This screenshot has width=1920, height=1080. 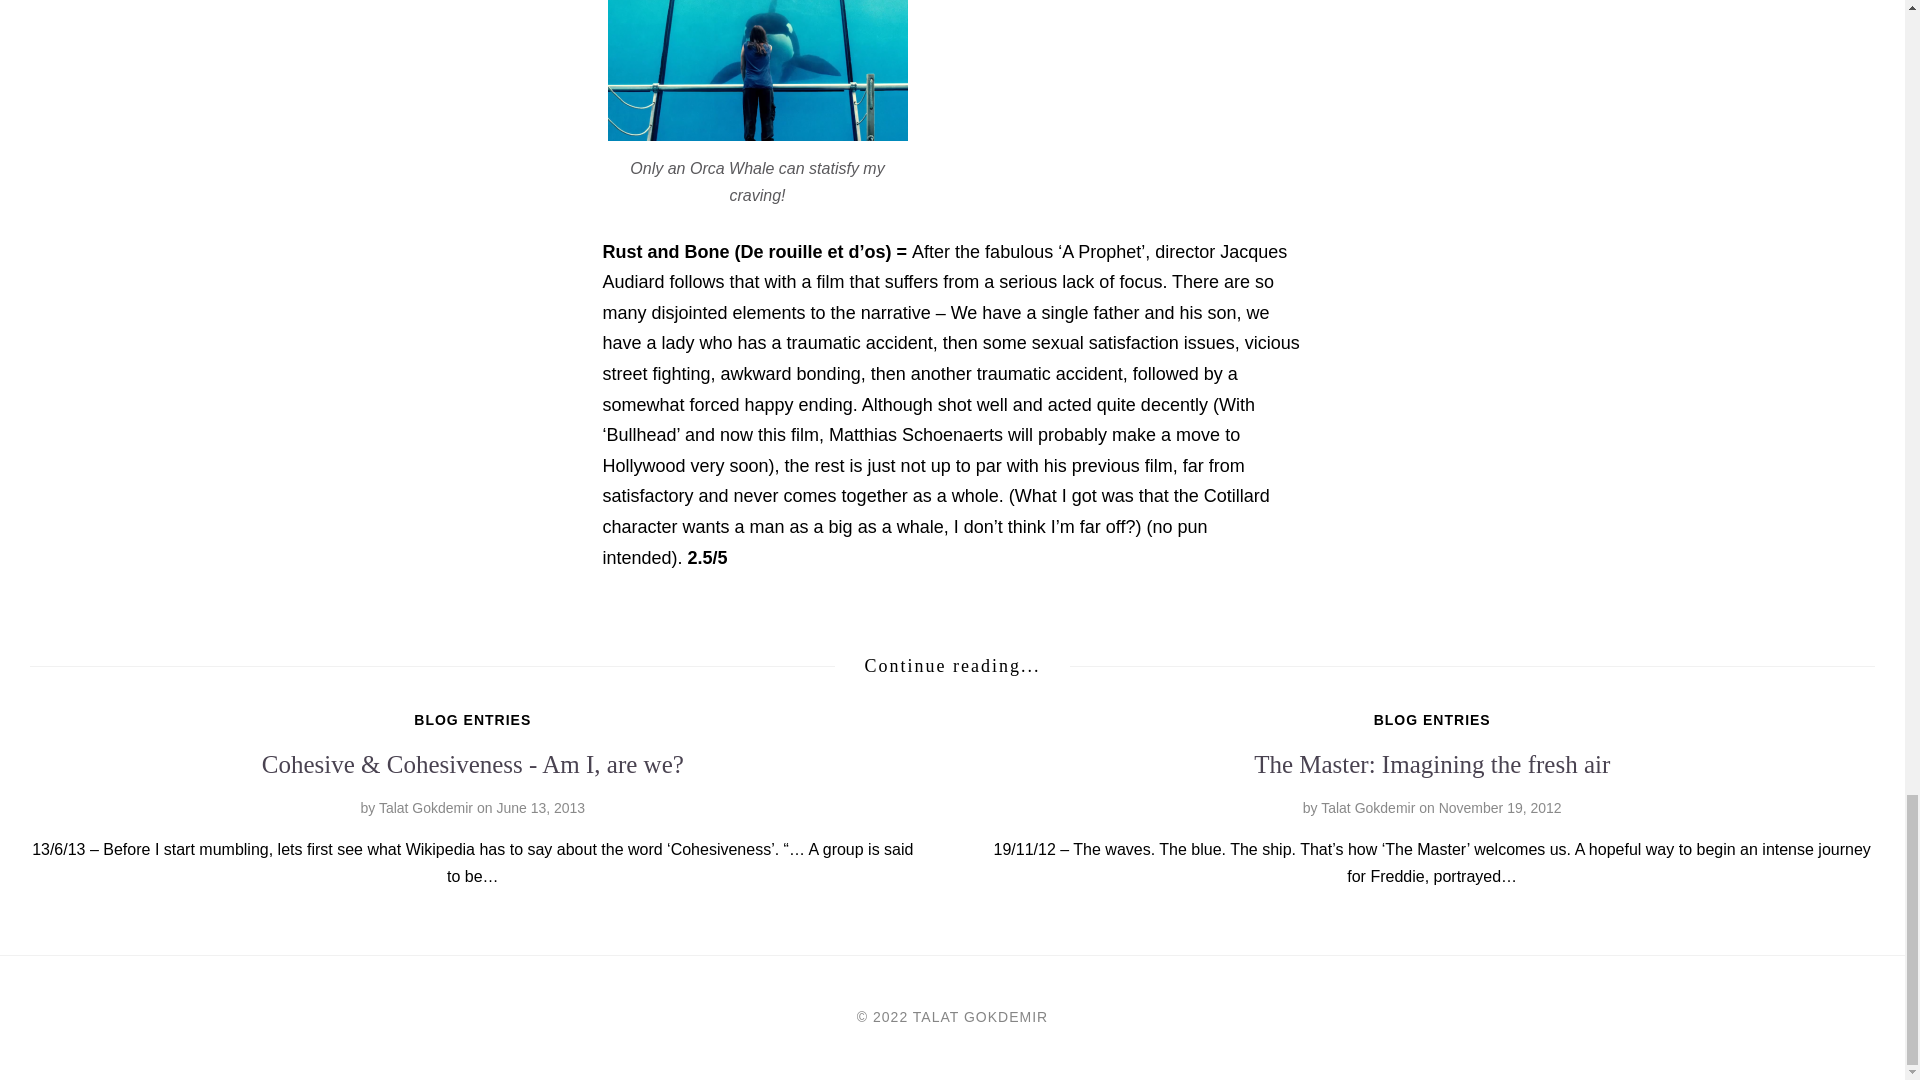 What do you see at coordinates (425, 808) in the screenshot?
I see `Posts by Talat Gokdemir` at bounding box center [425, 808].